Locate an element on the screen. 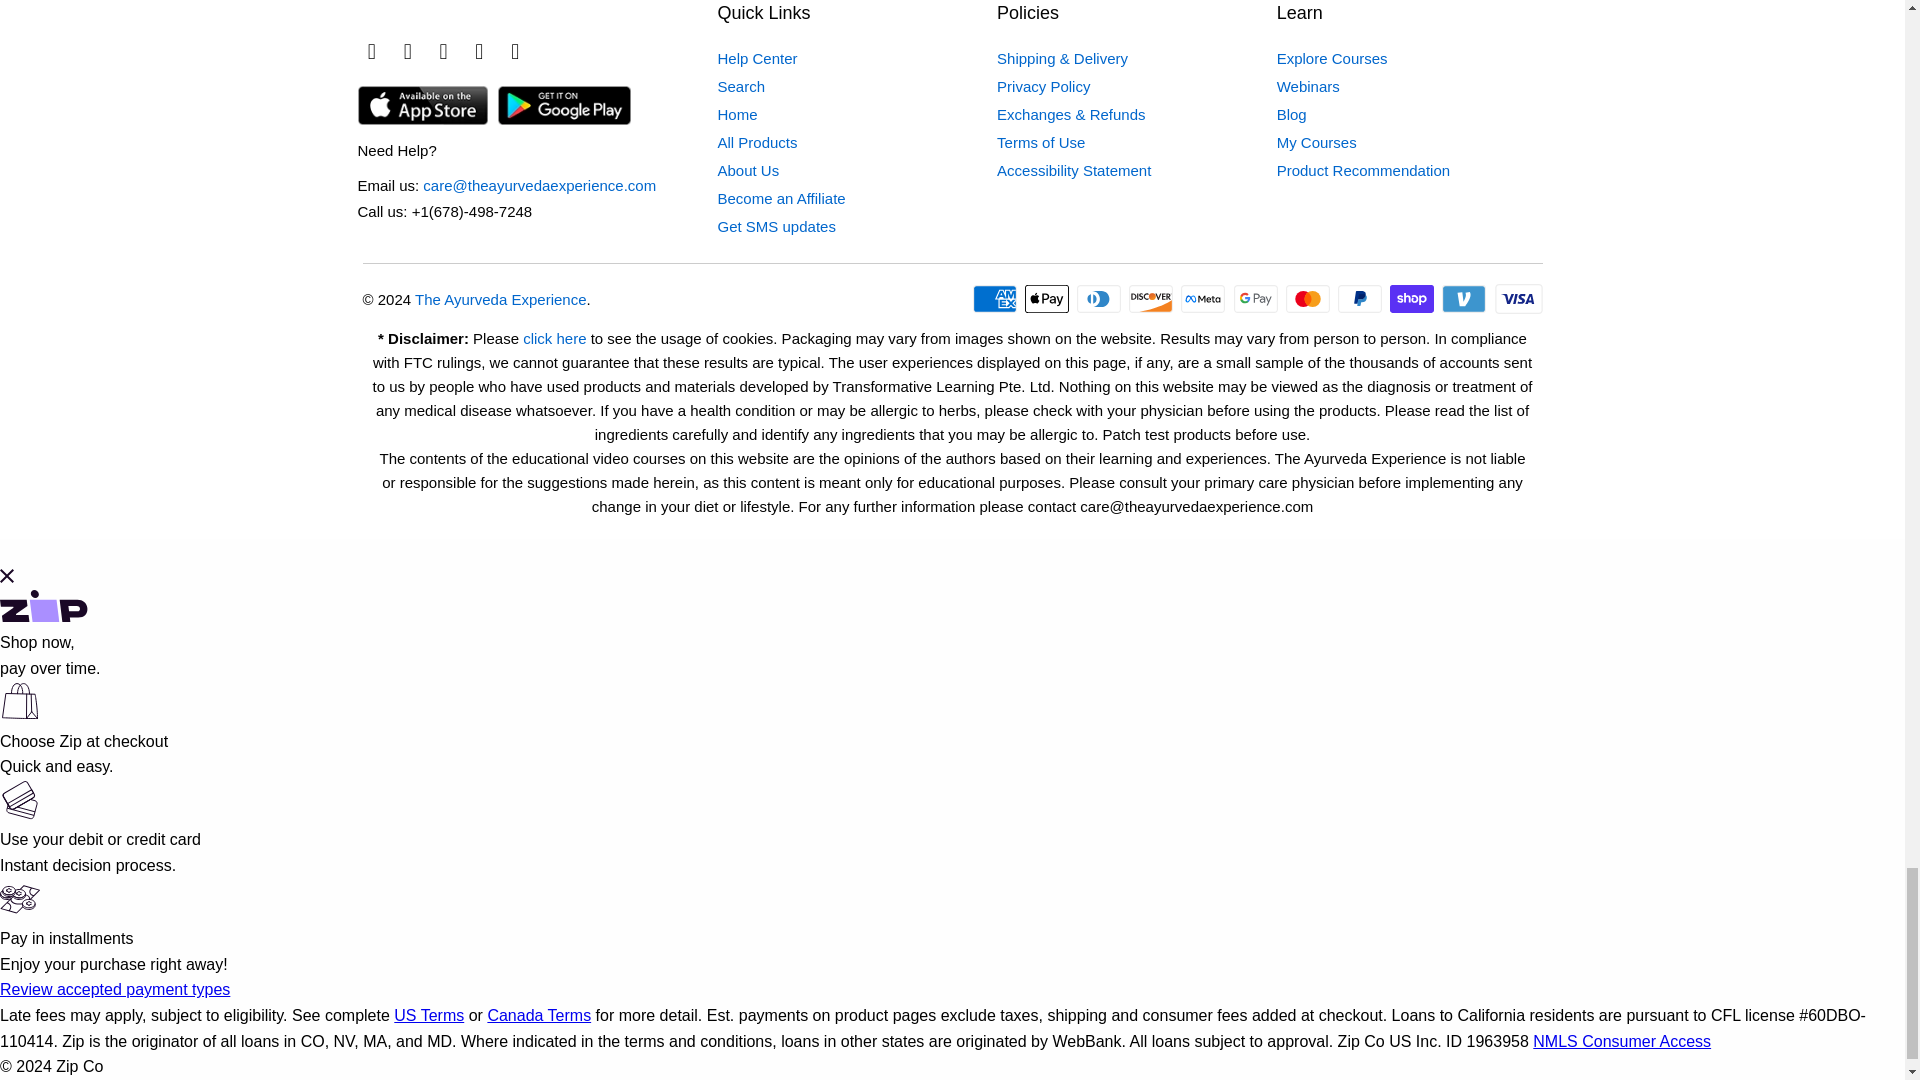 This screenshot has height=1080, width=1920. Diners Club is located at coordinates (1101, 299).